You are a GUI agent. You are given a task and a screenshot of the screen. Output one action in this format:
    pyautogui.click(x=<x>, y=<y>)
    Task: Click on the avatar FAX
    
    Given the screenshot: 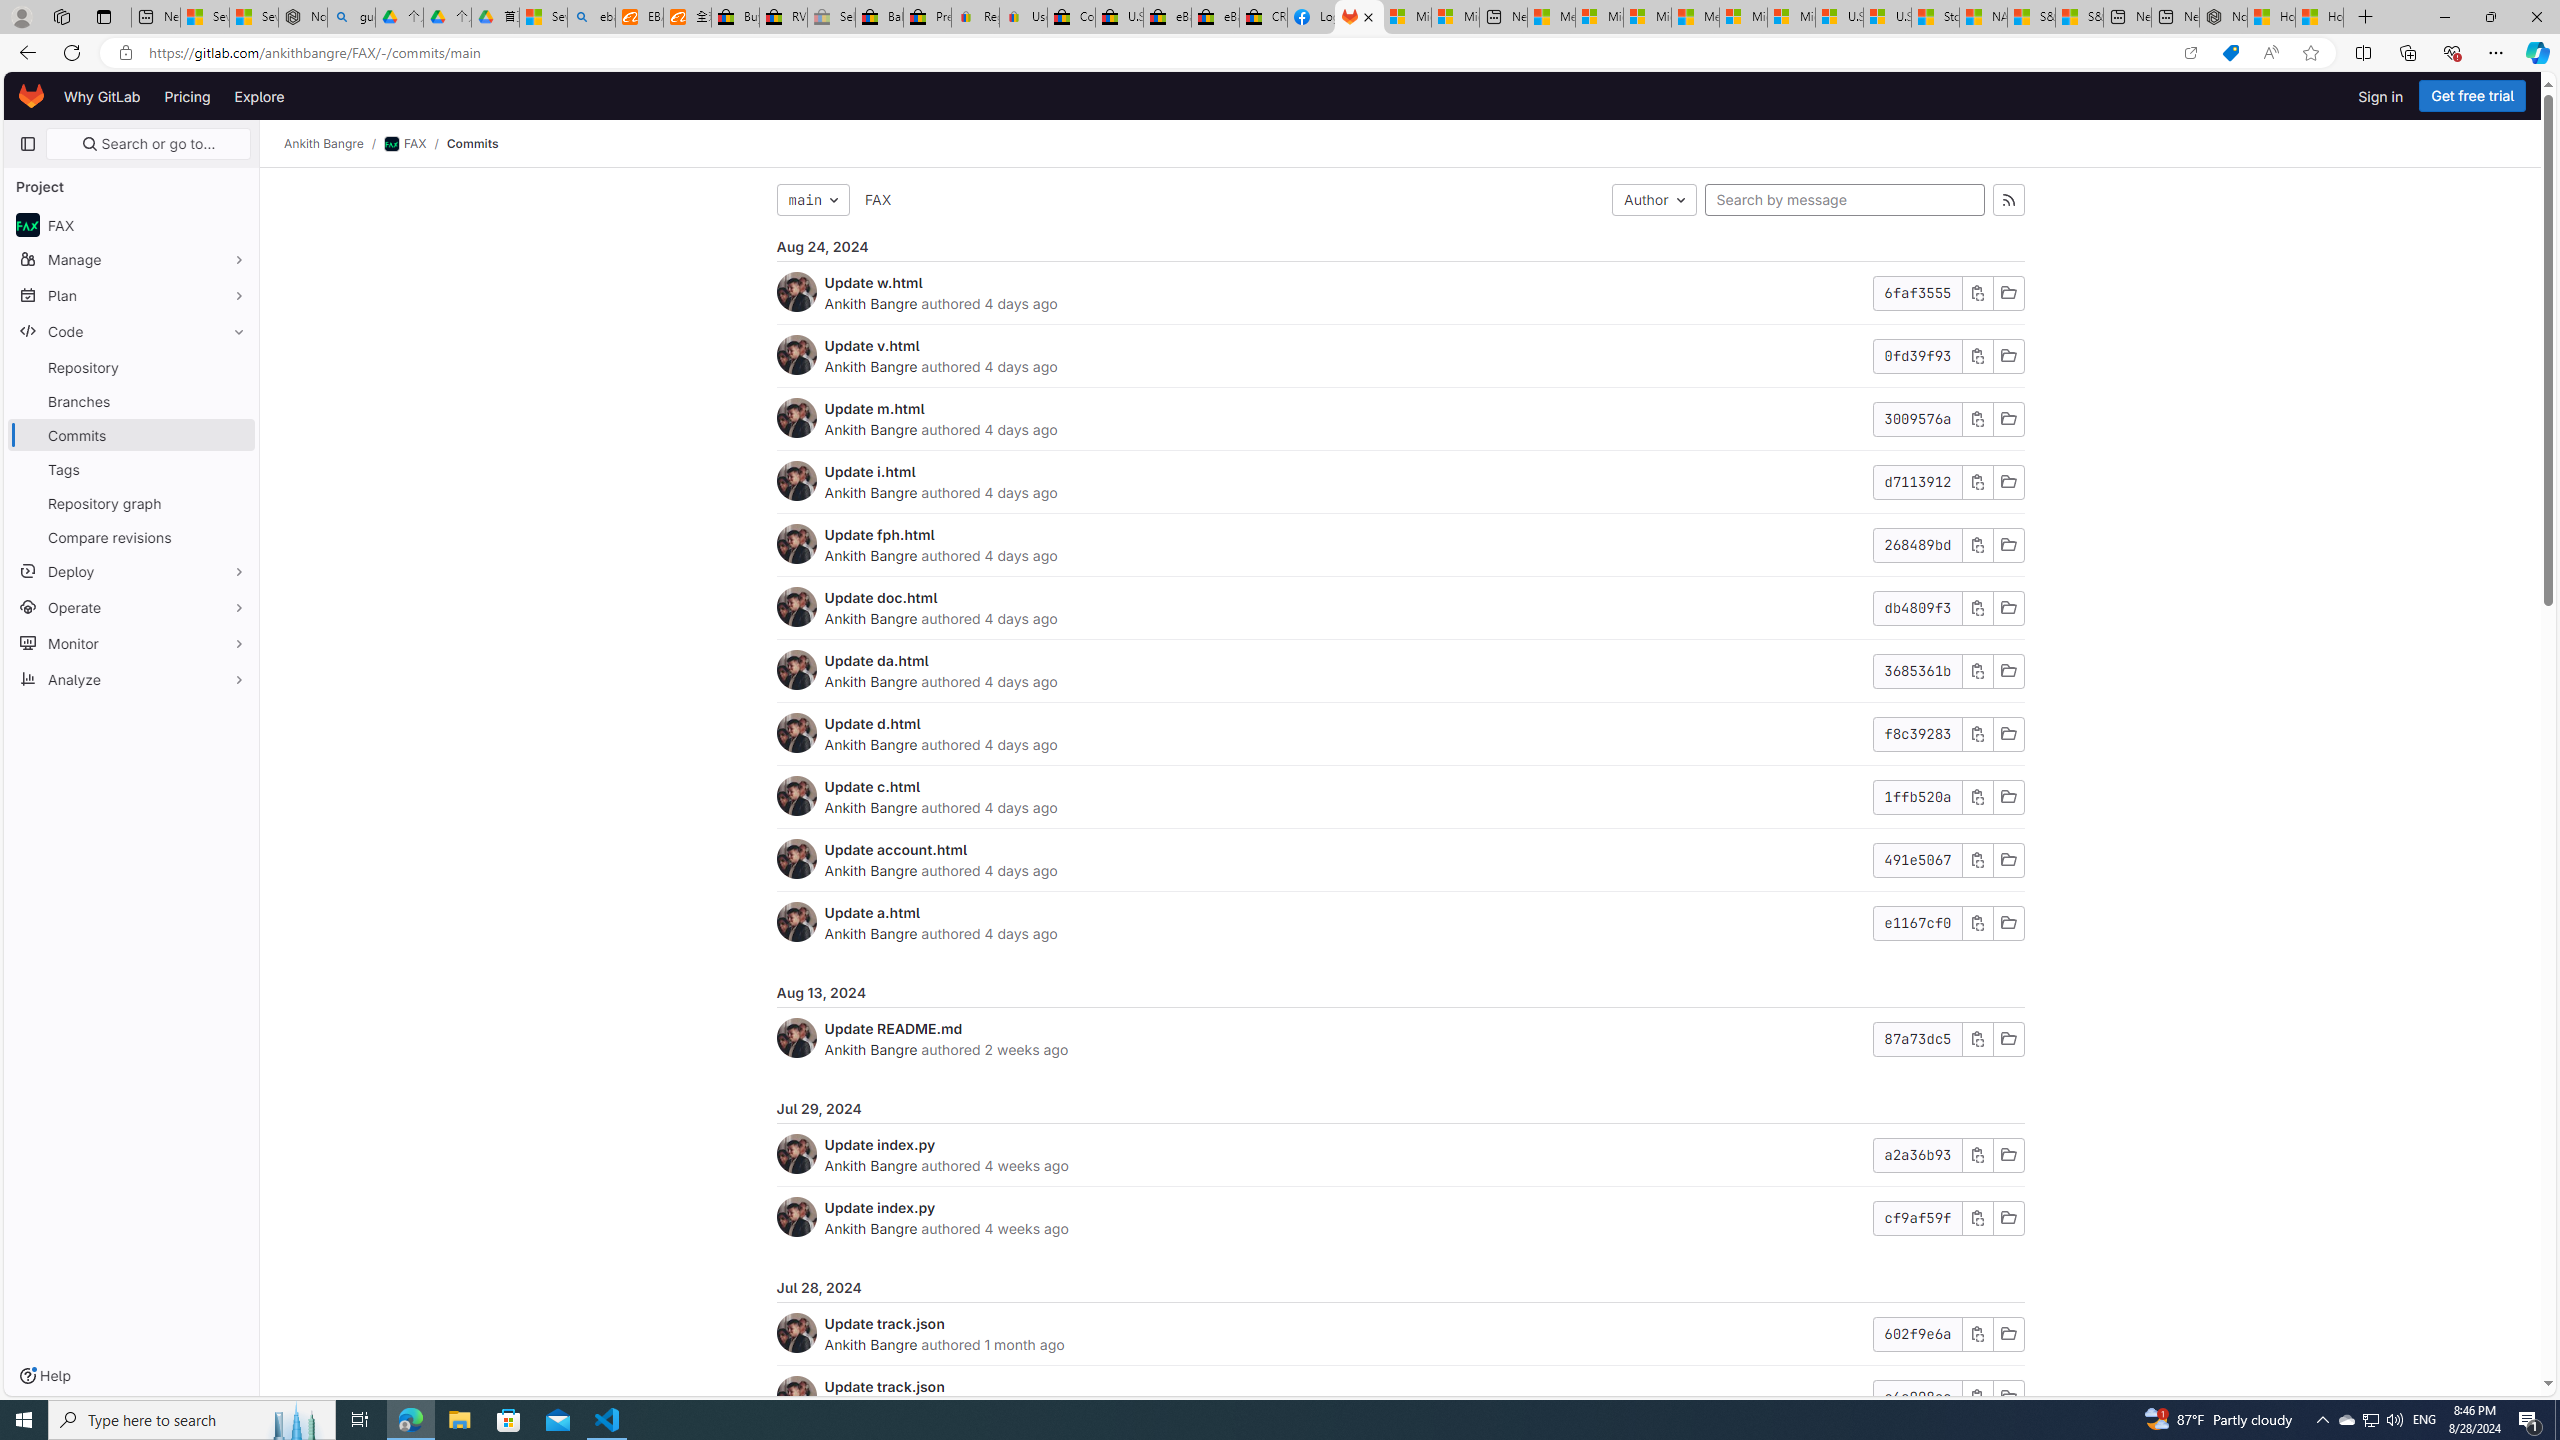 What is the action you would take?
    pyautogui.click(x=132, y=224)
    